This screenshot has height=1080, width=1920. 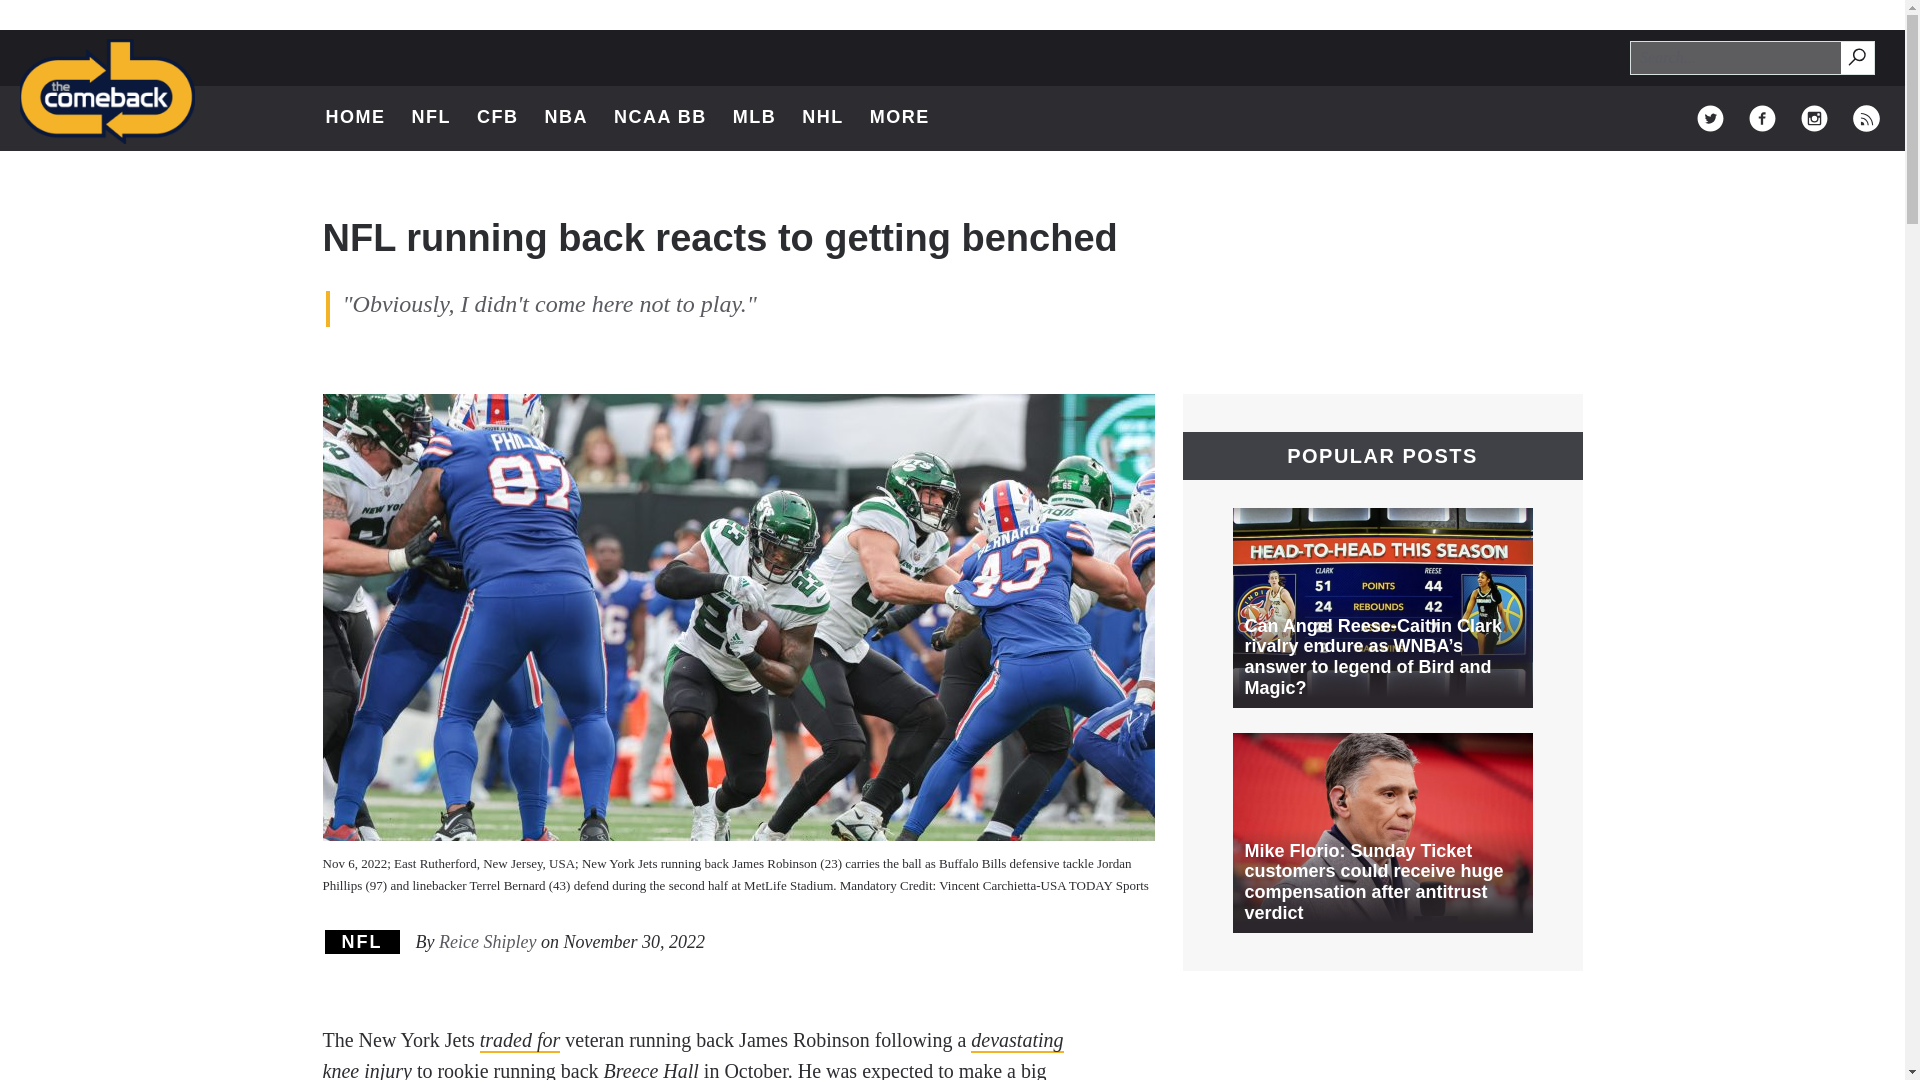 I want to click on View all posts in NFL, so click(x=1814, y=118).